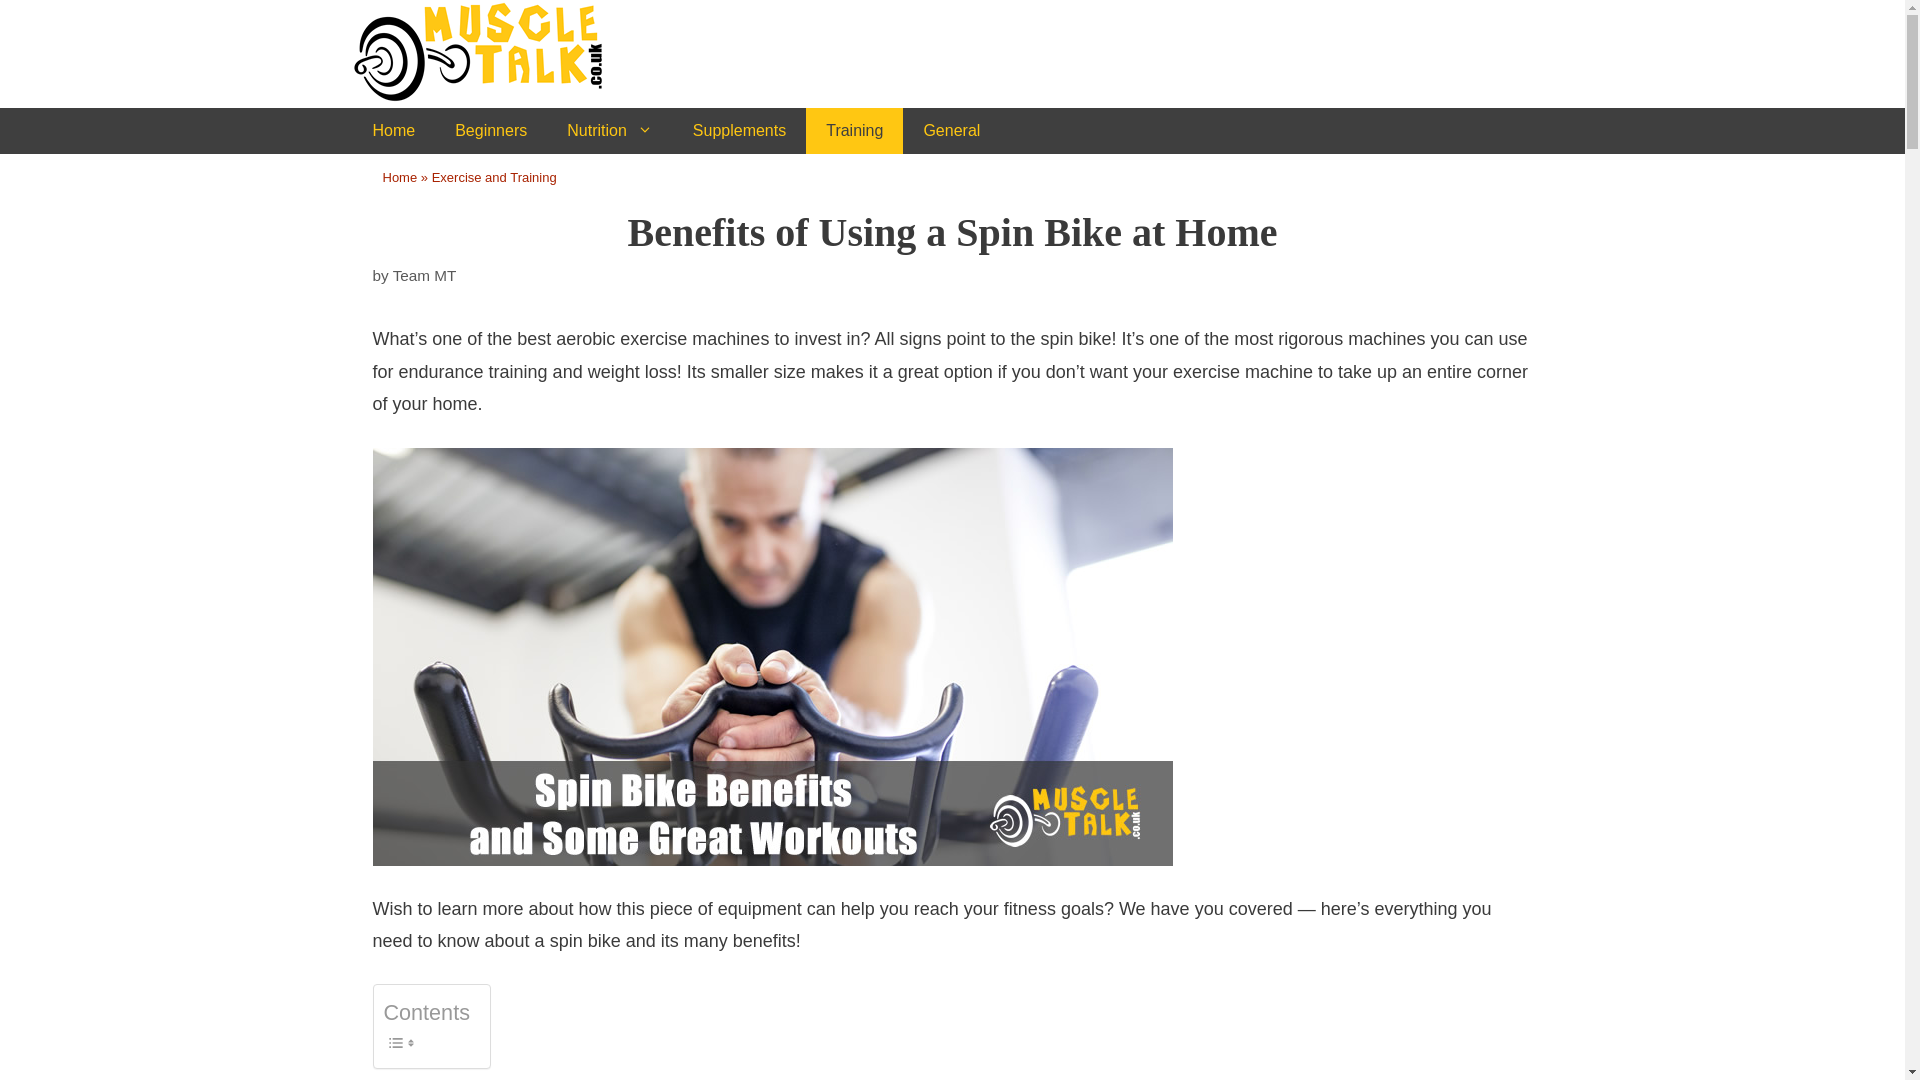  What do you see at coordinates (424, 275) in the screenshot?
I see `View all posts by Team MT` at bounding box center [424, 275].